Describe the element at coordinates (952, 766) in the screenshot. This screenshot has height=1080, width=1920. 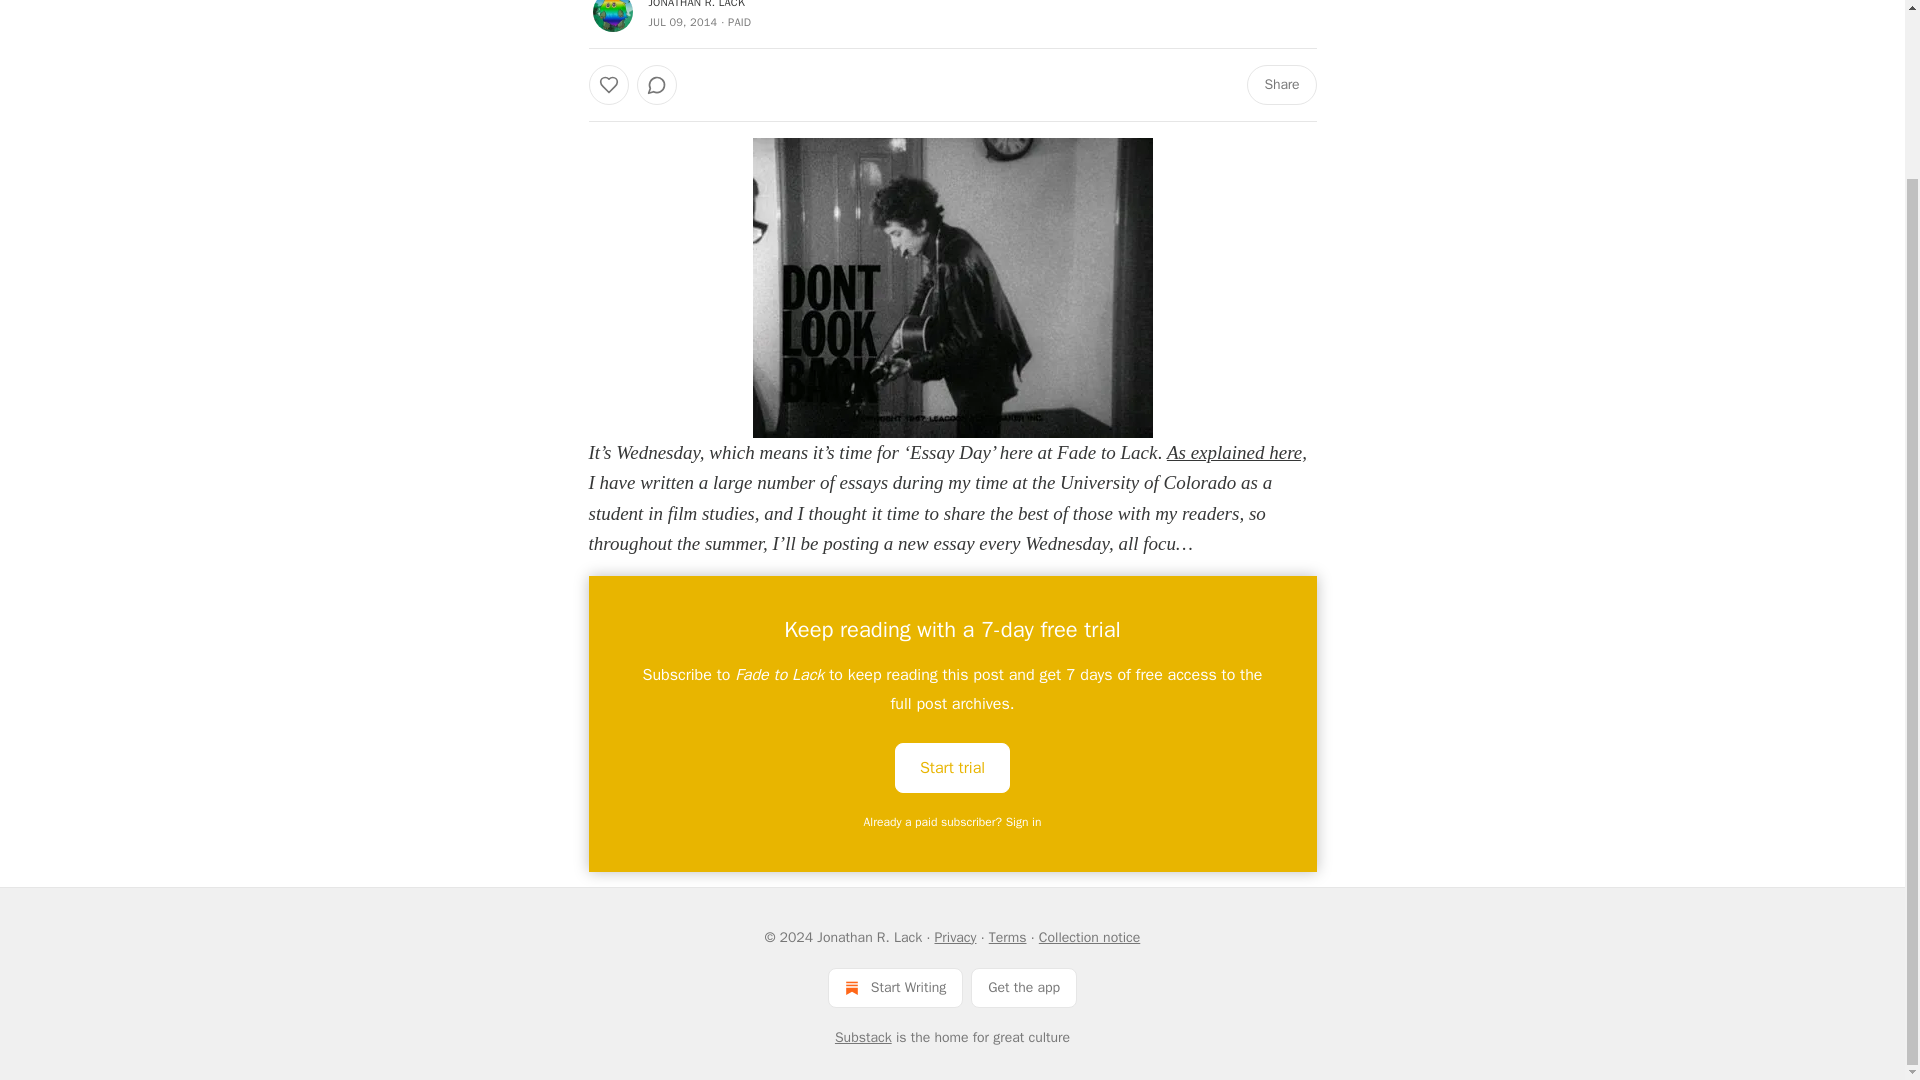
I see `Start trial` at that location.